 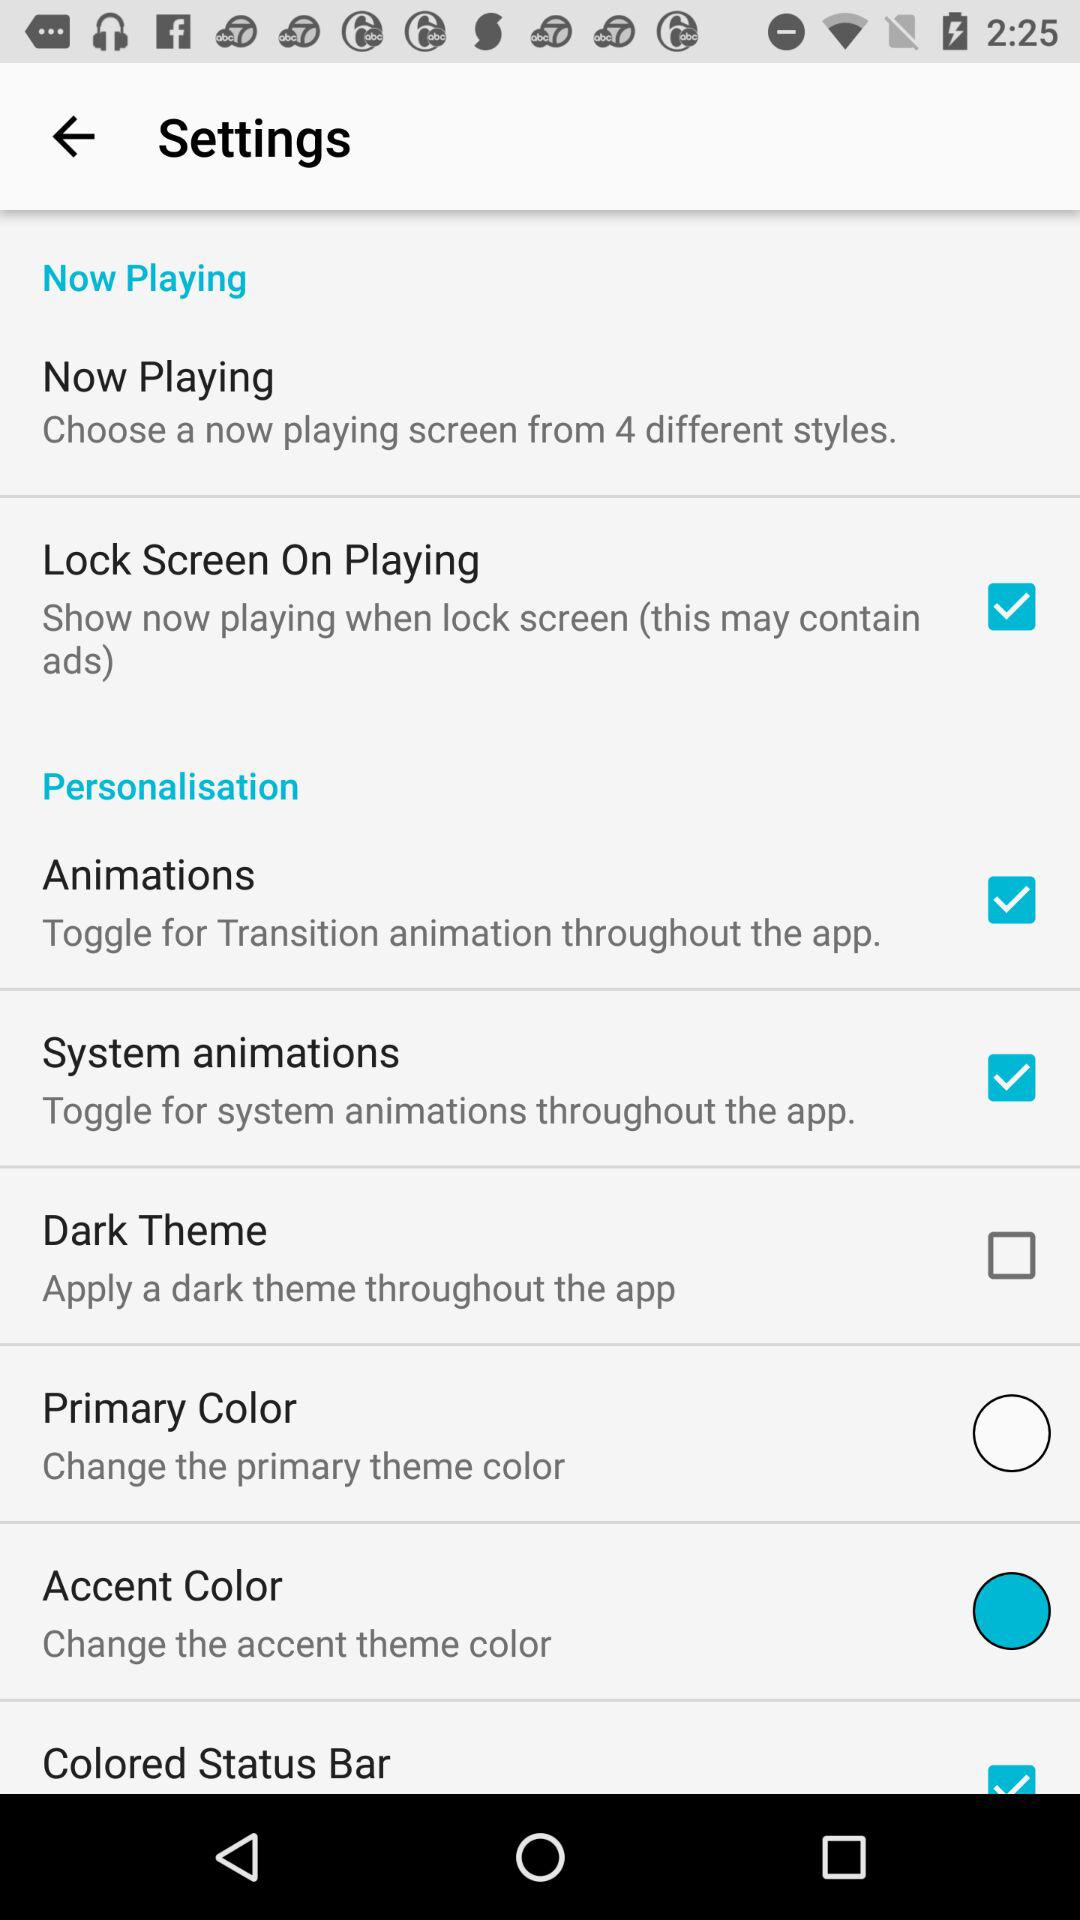 What do you see at coordinates (73, 136) in the screenshot?
I see `open icon above now playing item` at bounding box center [73, 136].